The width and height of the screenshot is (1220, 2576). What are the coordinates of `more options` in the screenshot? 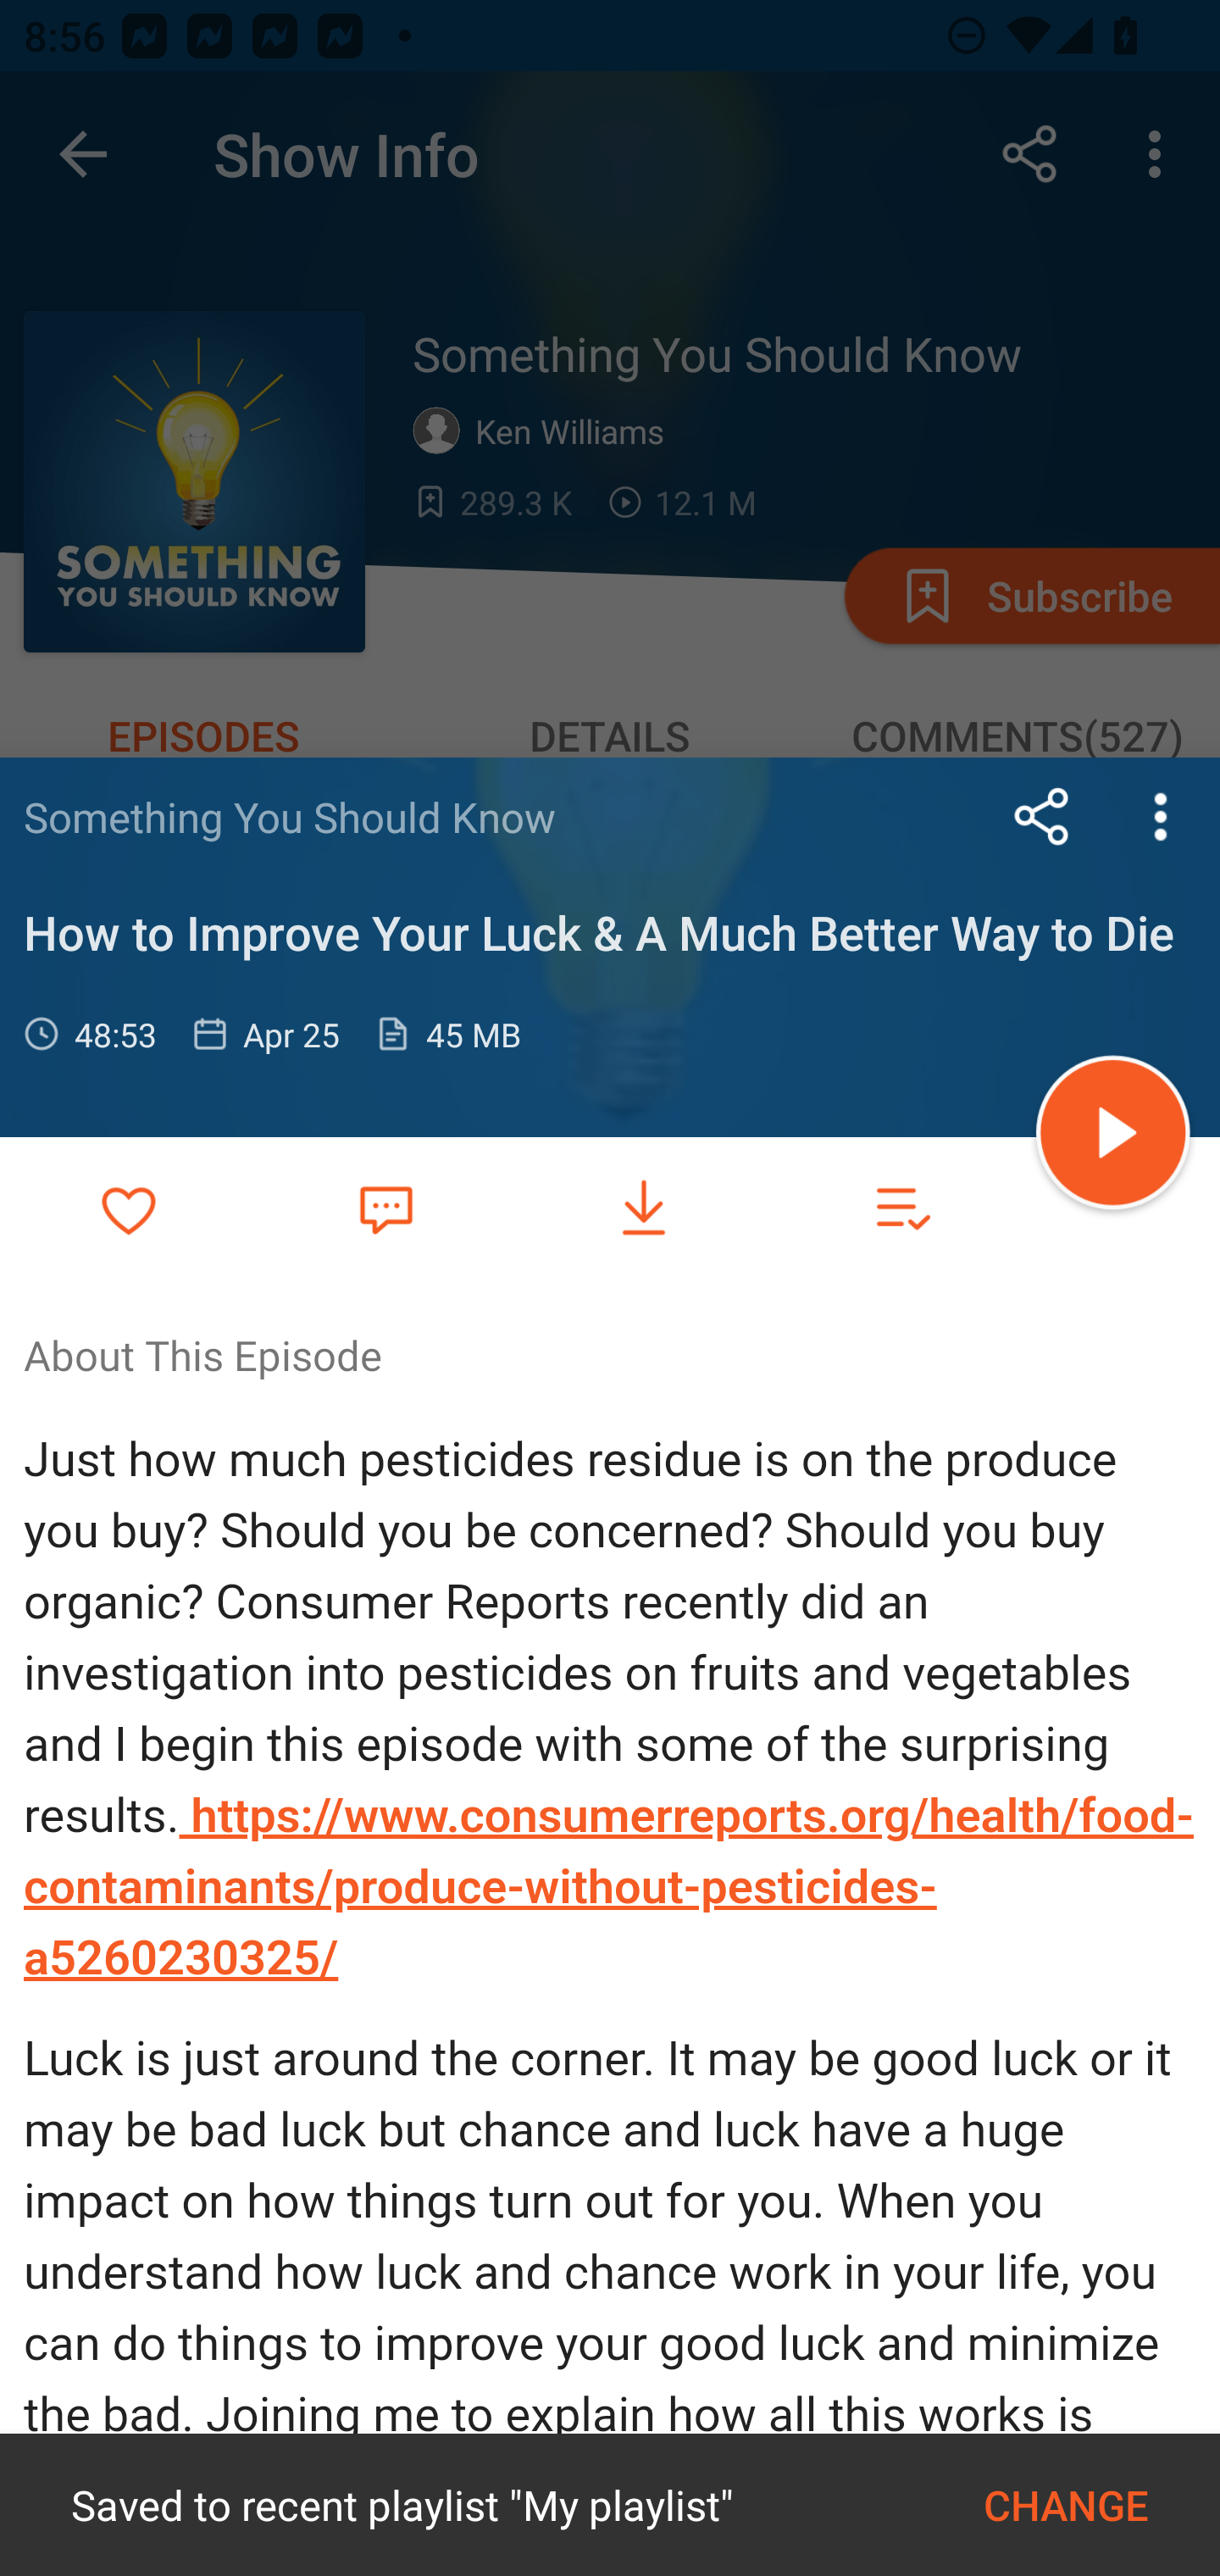 It's located at (1161, 816).